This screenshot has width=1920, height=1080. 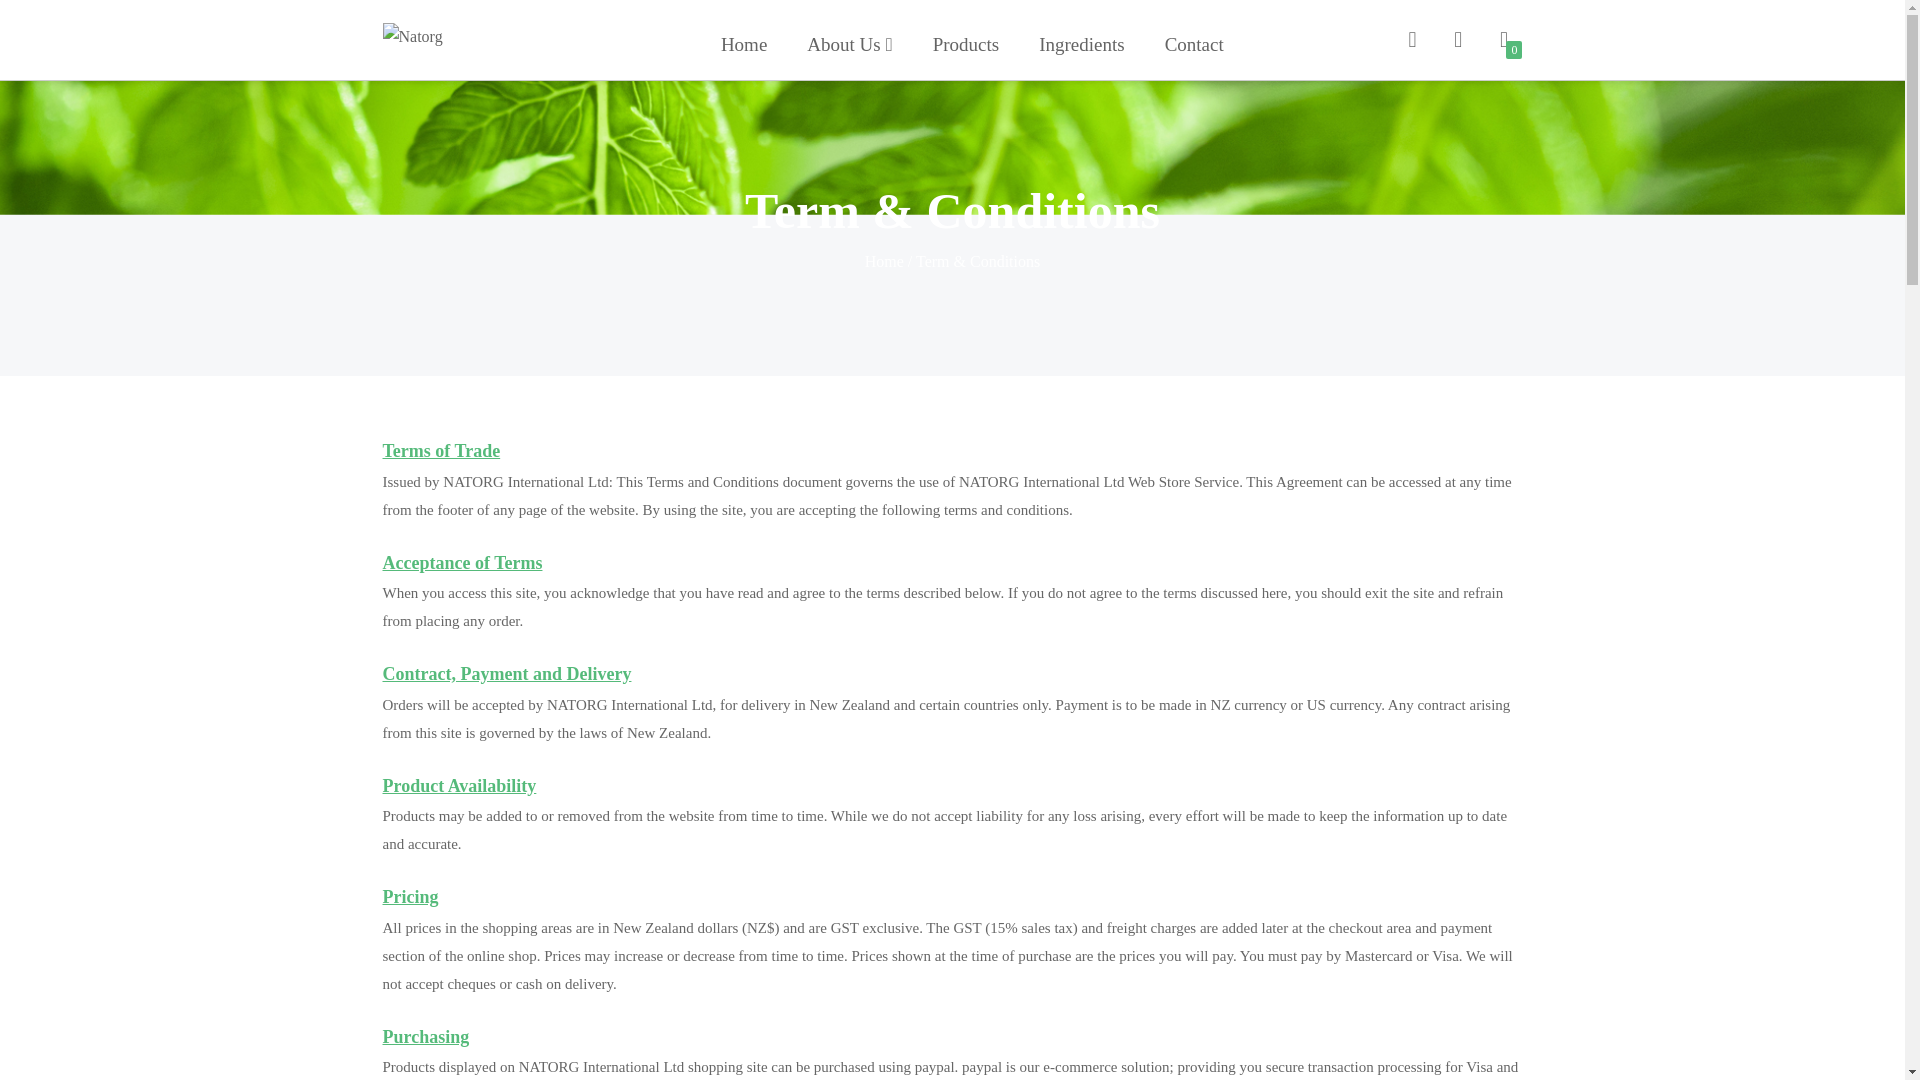 What do you see at coordinates (1082, 44) in the screenshot?
I see `Ingredients` at bounding box center [1082, 44].